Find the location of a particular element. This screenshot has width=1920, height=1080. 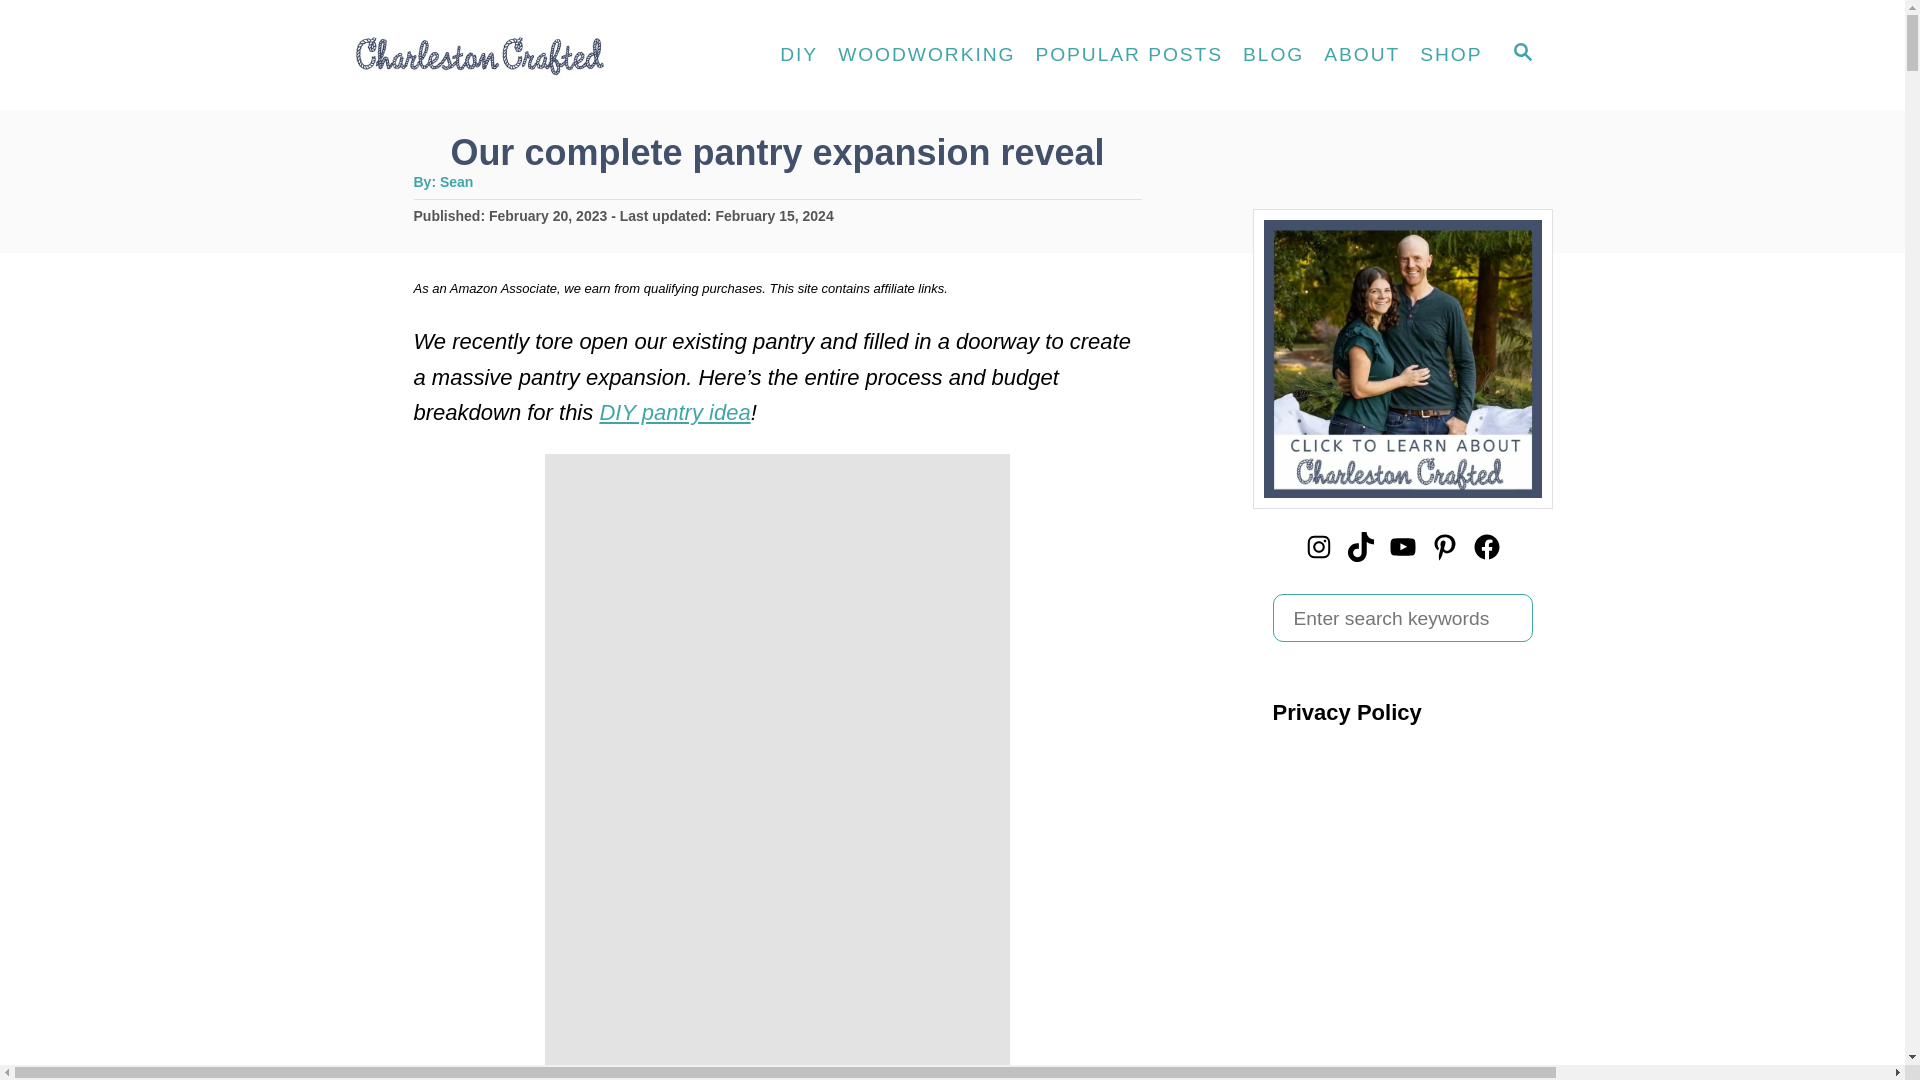

WOODWORKING is located at coordinates (926, 54).